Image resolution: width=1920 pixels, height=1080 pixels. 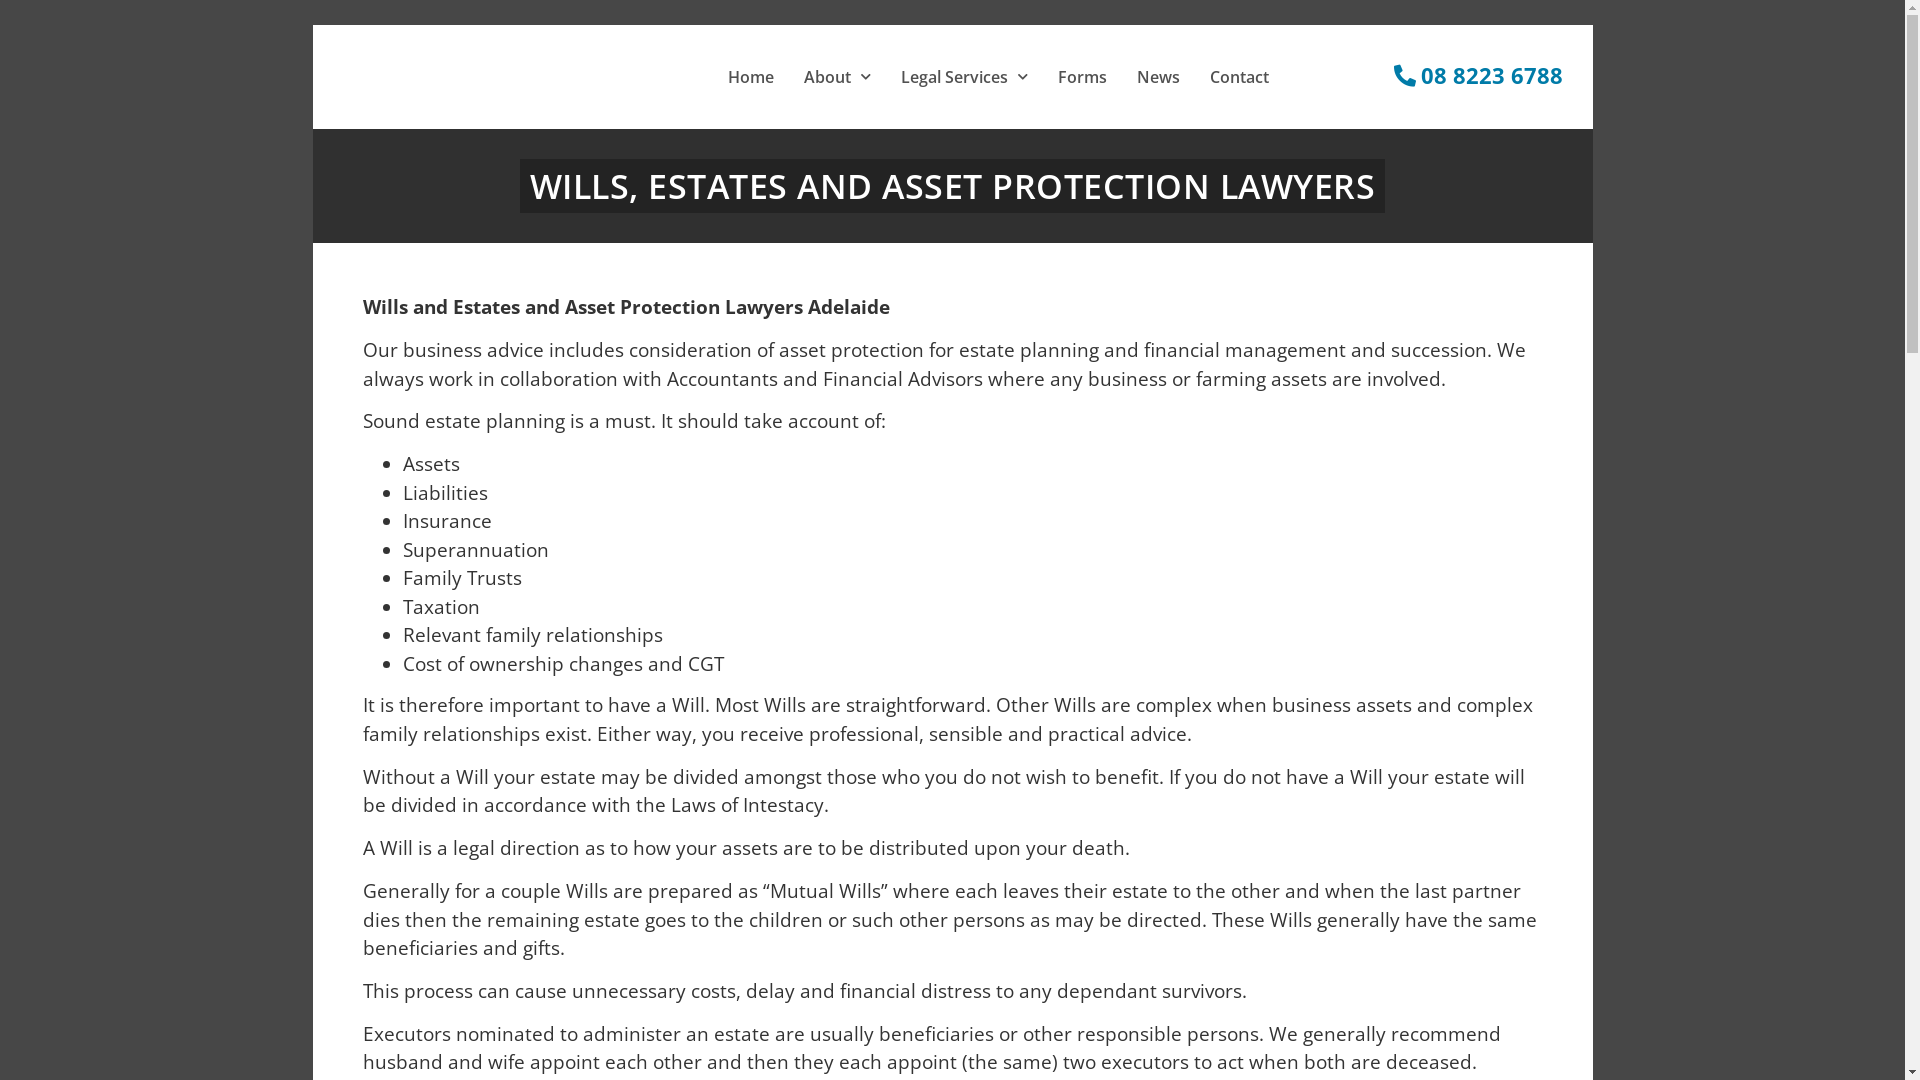 What do you see at coordinates (1158, 77) in the screenshot?
I see `News` at bounding box center [1158, 77].